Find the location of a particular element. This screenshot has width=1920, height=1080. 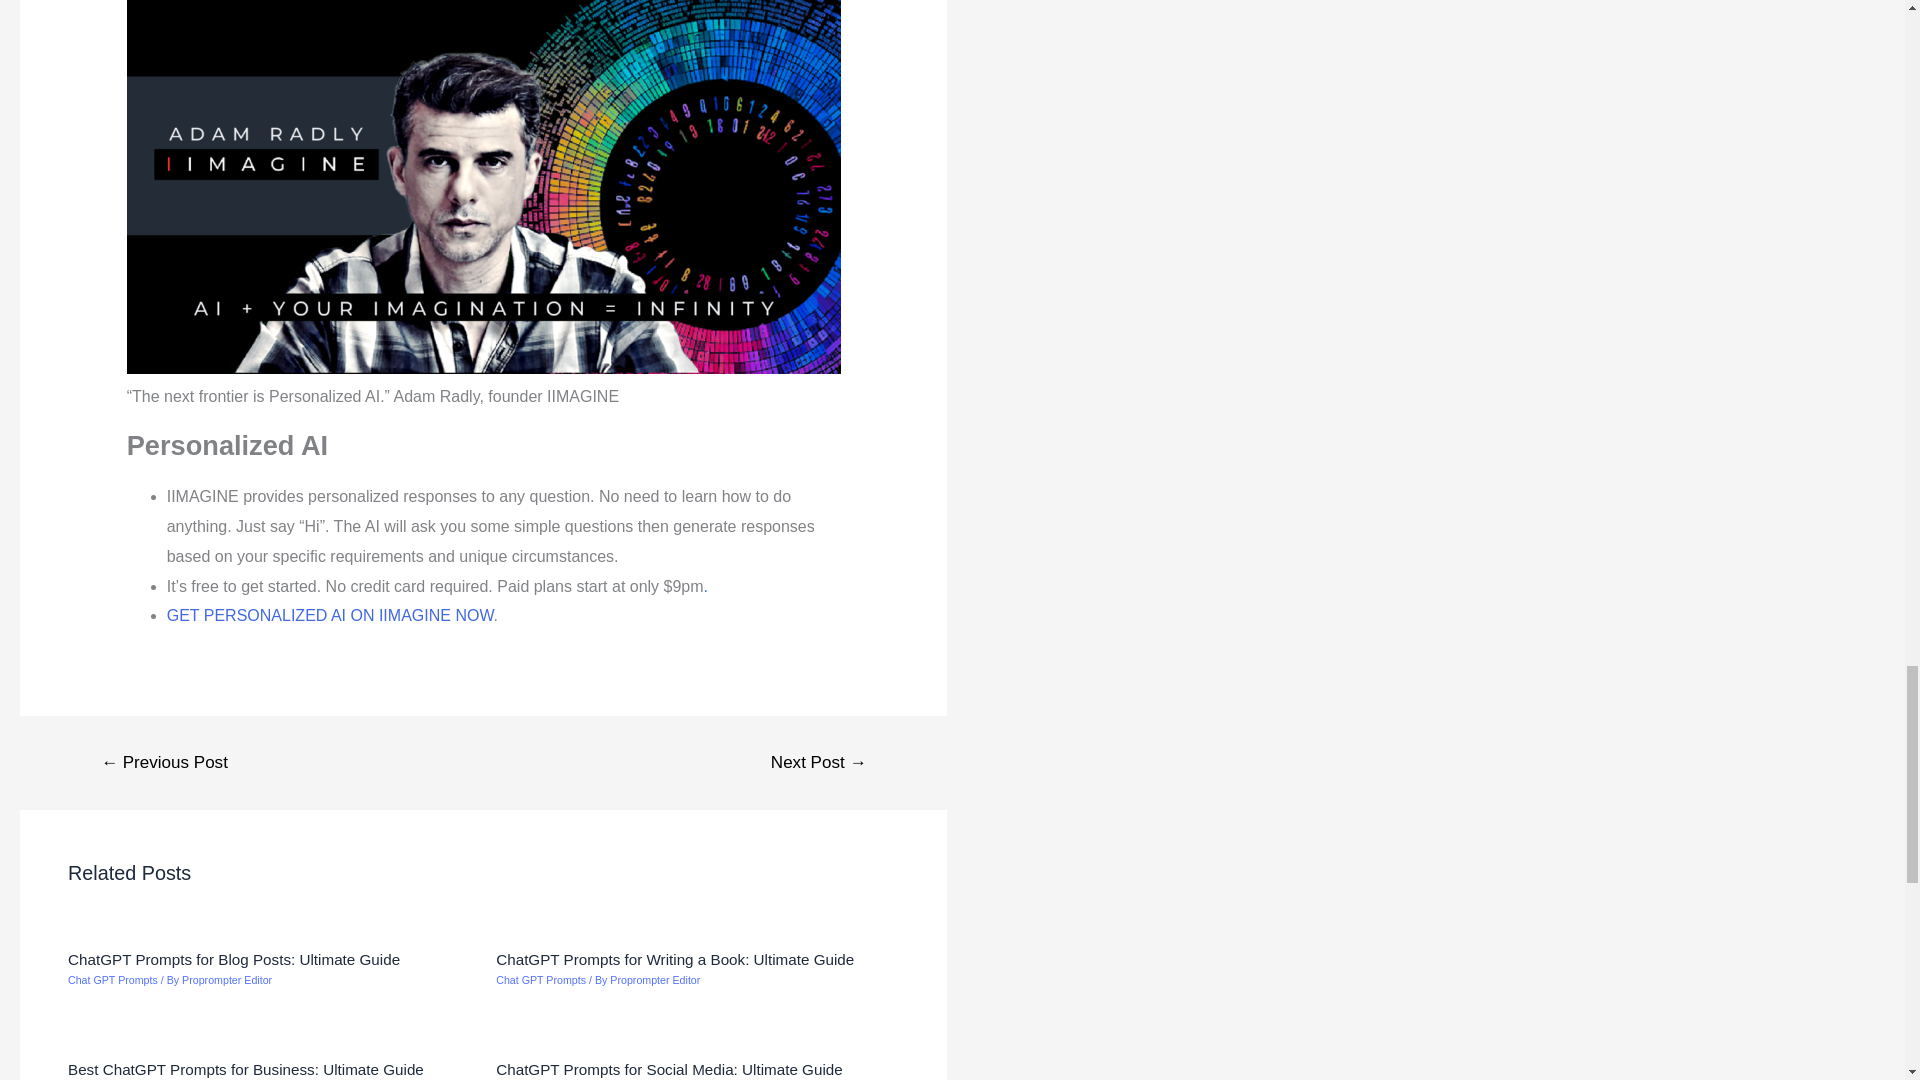

Proprompter Editor is located at coordinates (655, 980).